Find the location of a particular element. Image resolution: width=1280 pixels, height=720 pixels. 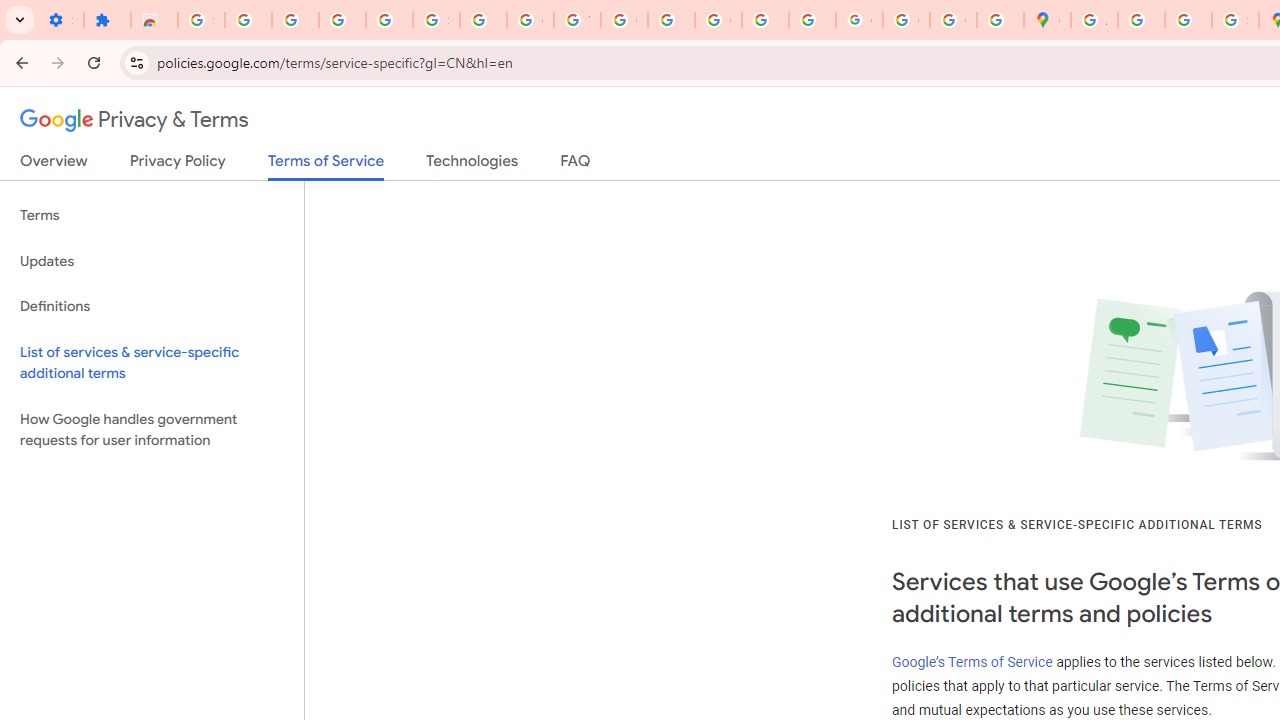

Settings - On startup is located at coordinates (60, 20).